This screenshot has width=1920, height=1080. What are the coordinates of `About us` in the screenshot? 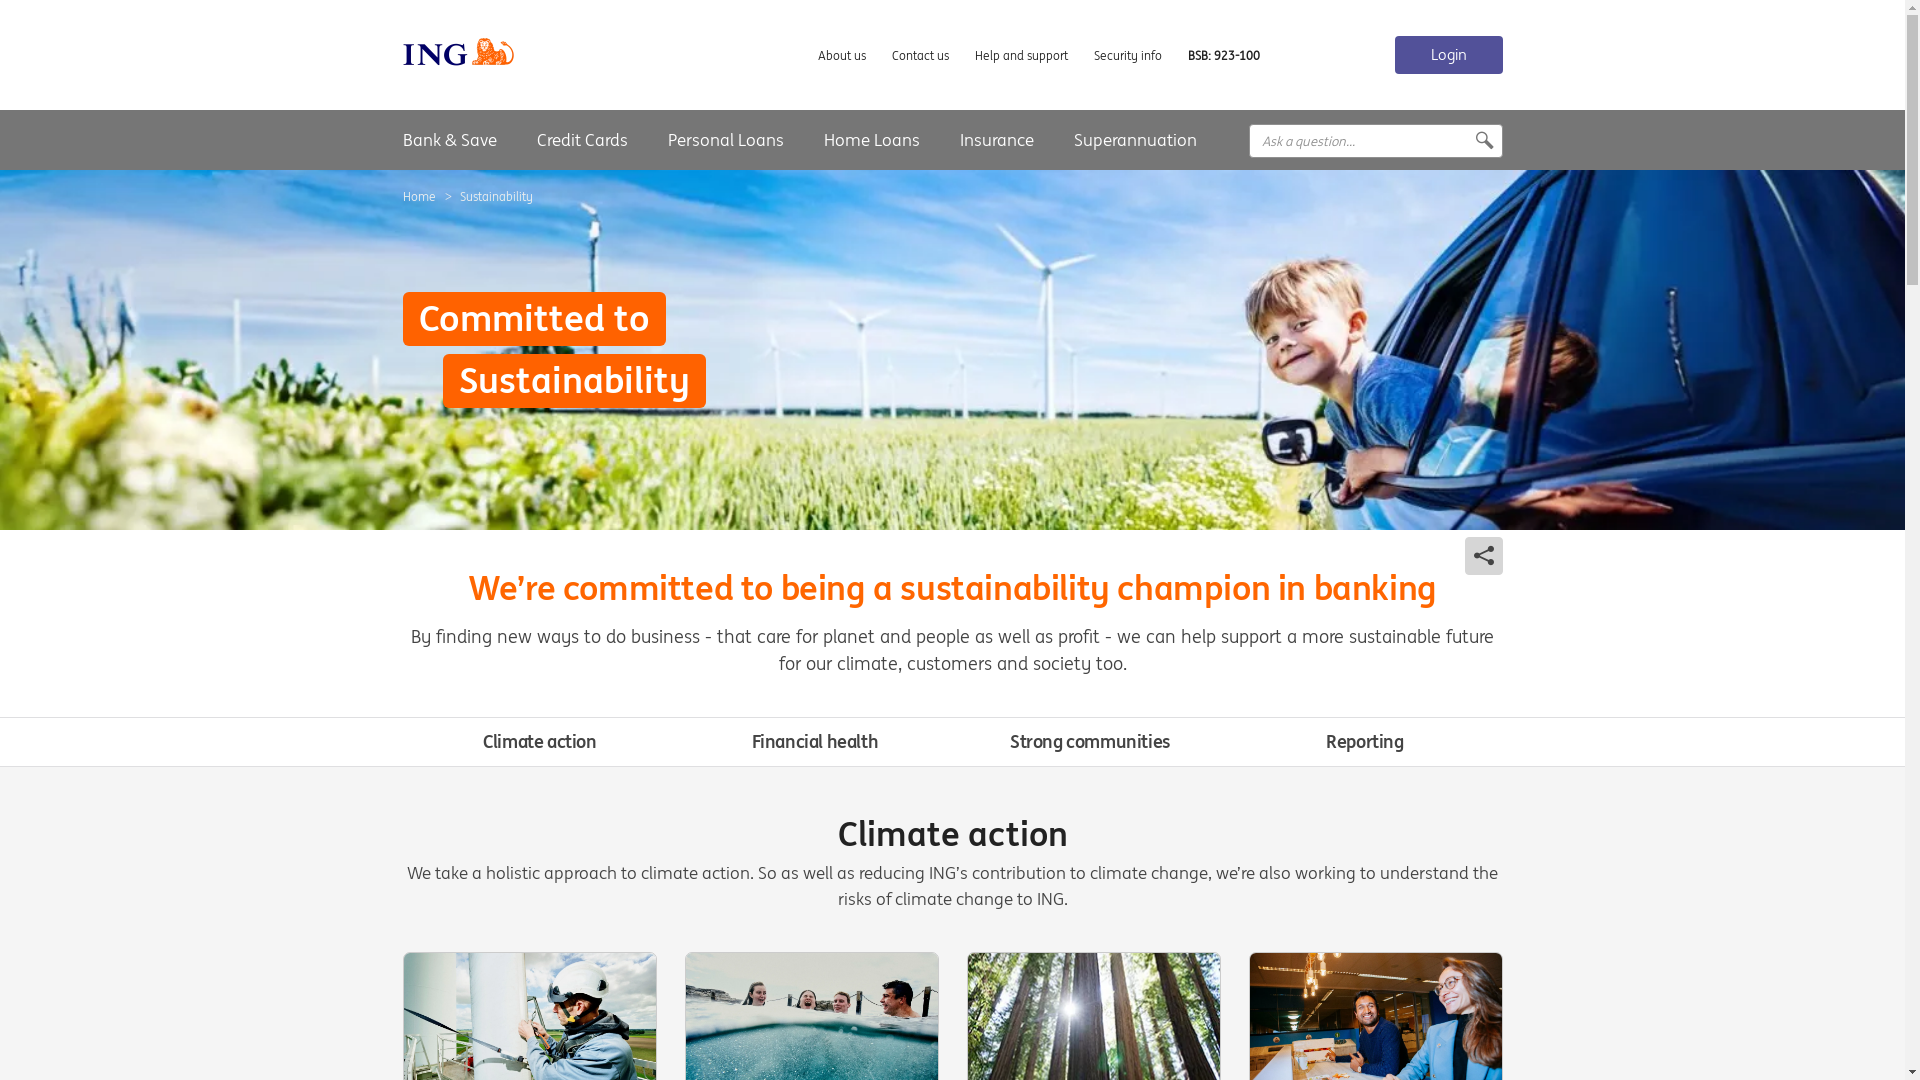 It's located at (842, 56).